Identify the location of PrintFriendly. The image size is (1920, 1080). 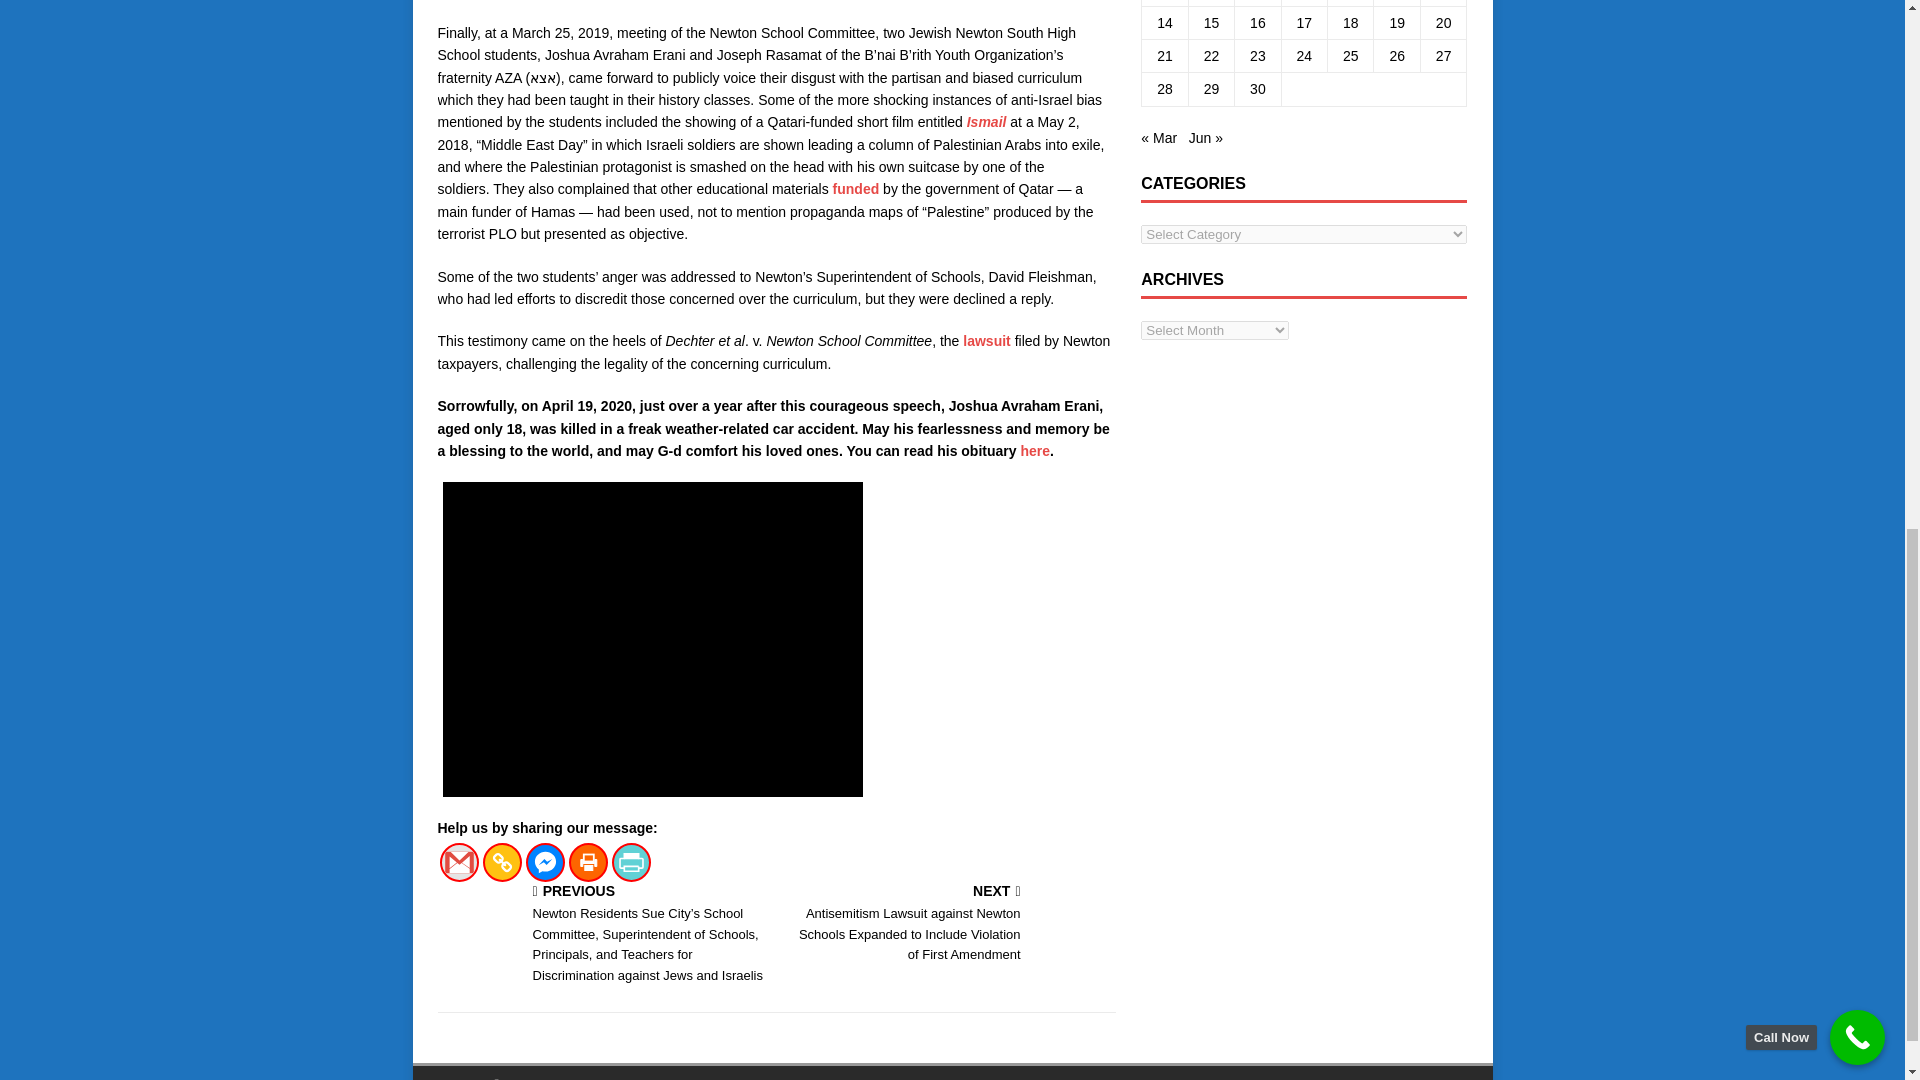
(631, 862).